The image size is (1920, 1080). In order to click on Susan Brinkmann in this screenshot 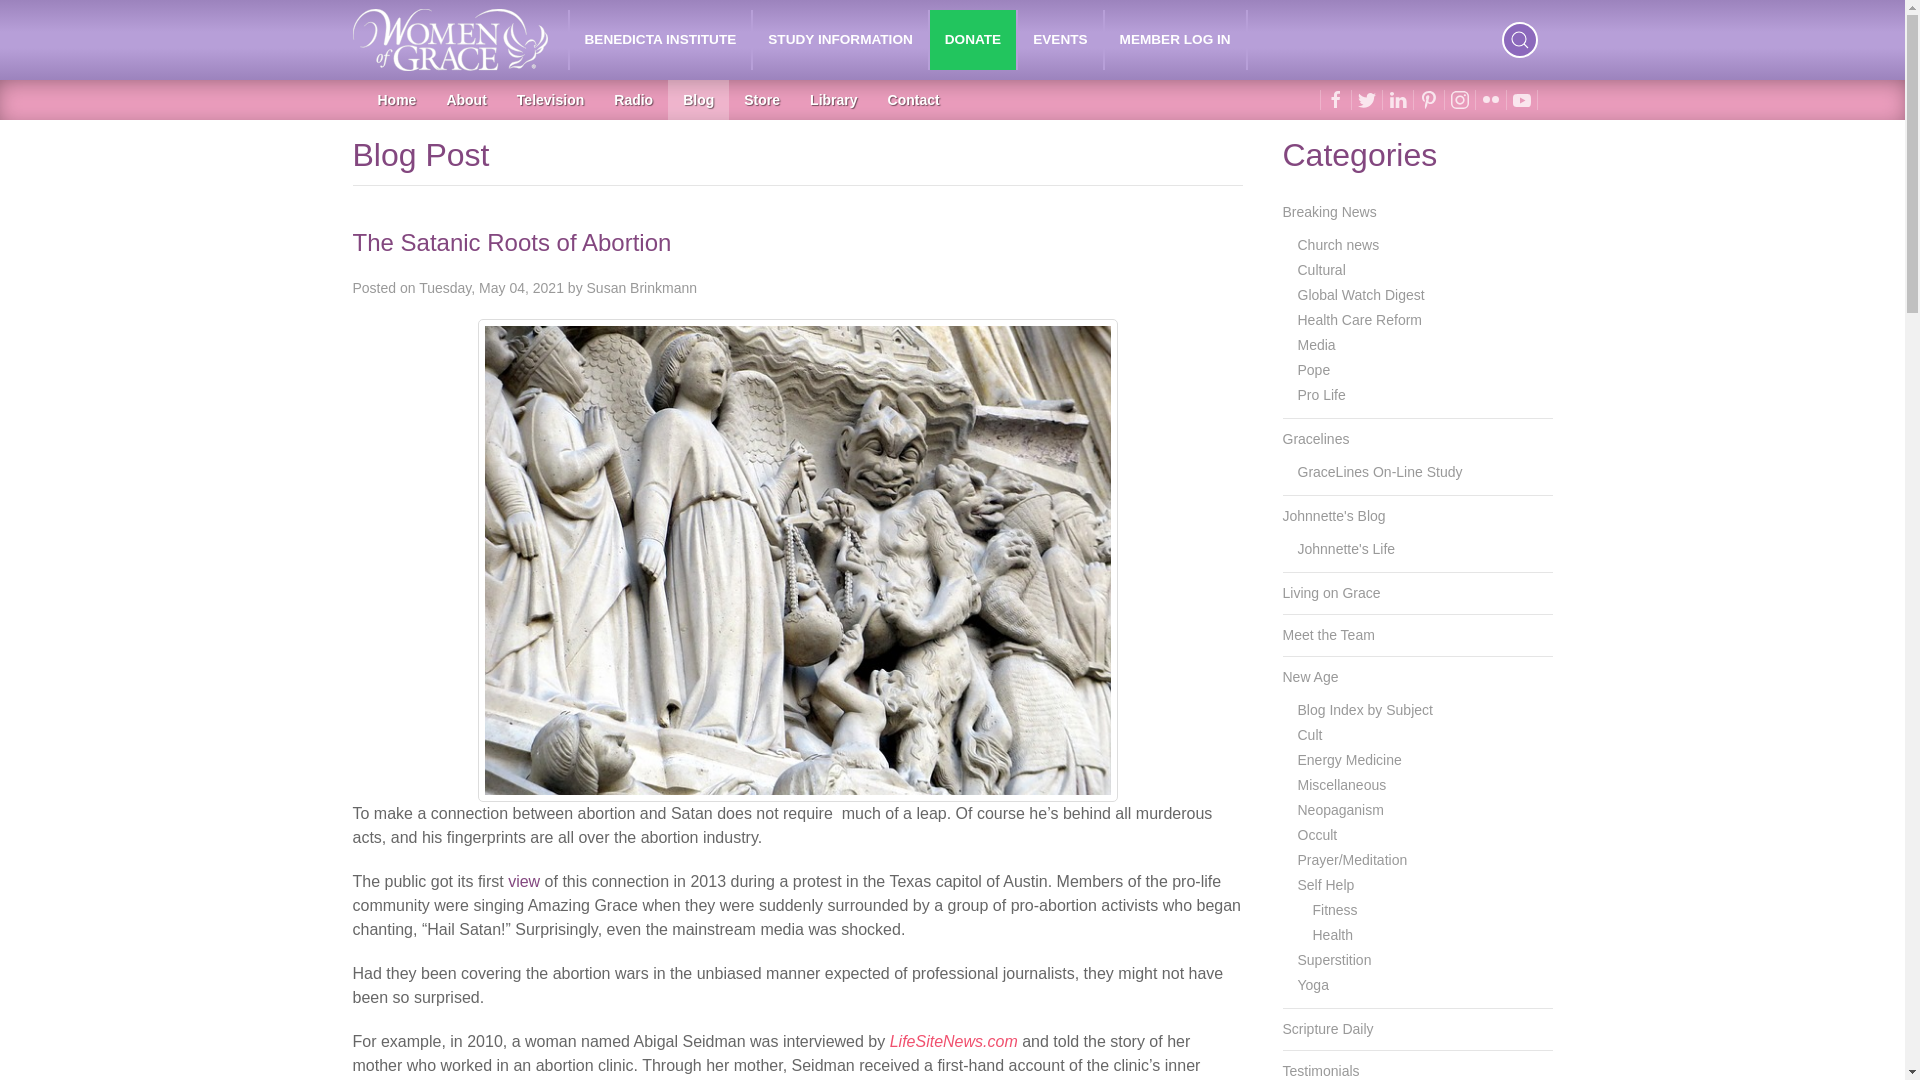, I will do `click(642, 287)`.